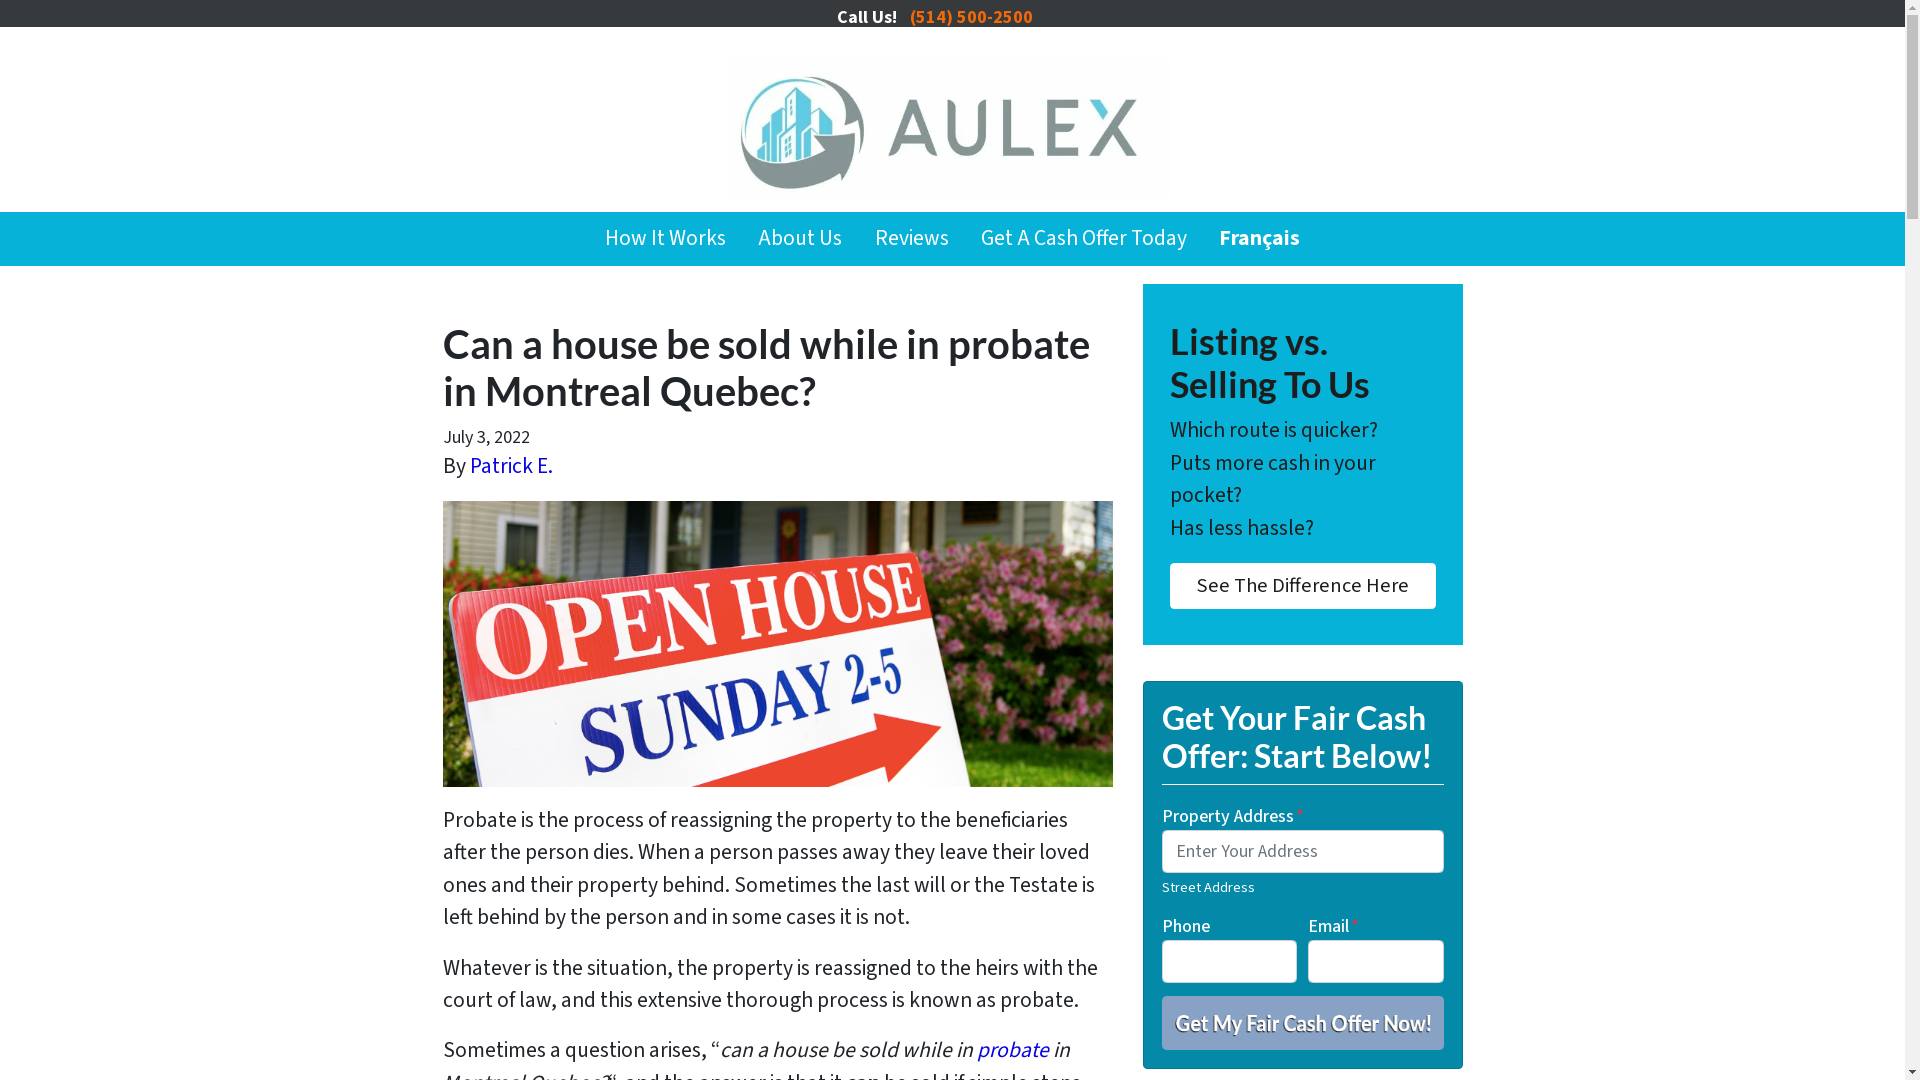  What do you see at coordinates (512, 466) in the screenshot?
I see `Patrick E.` at bounding box center [512, 466].